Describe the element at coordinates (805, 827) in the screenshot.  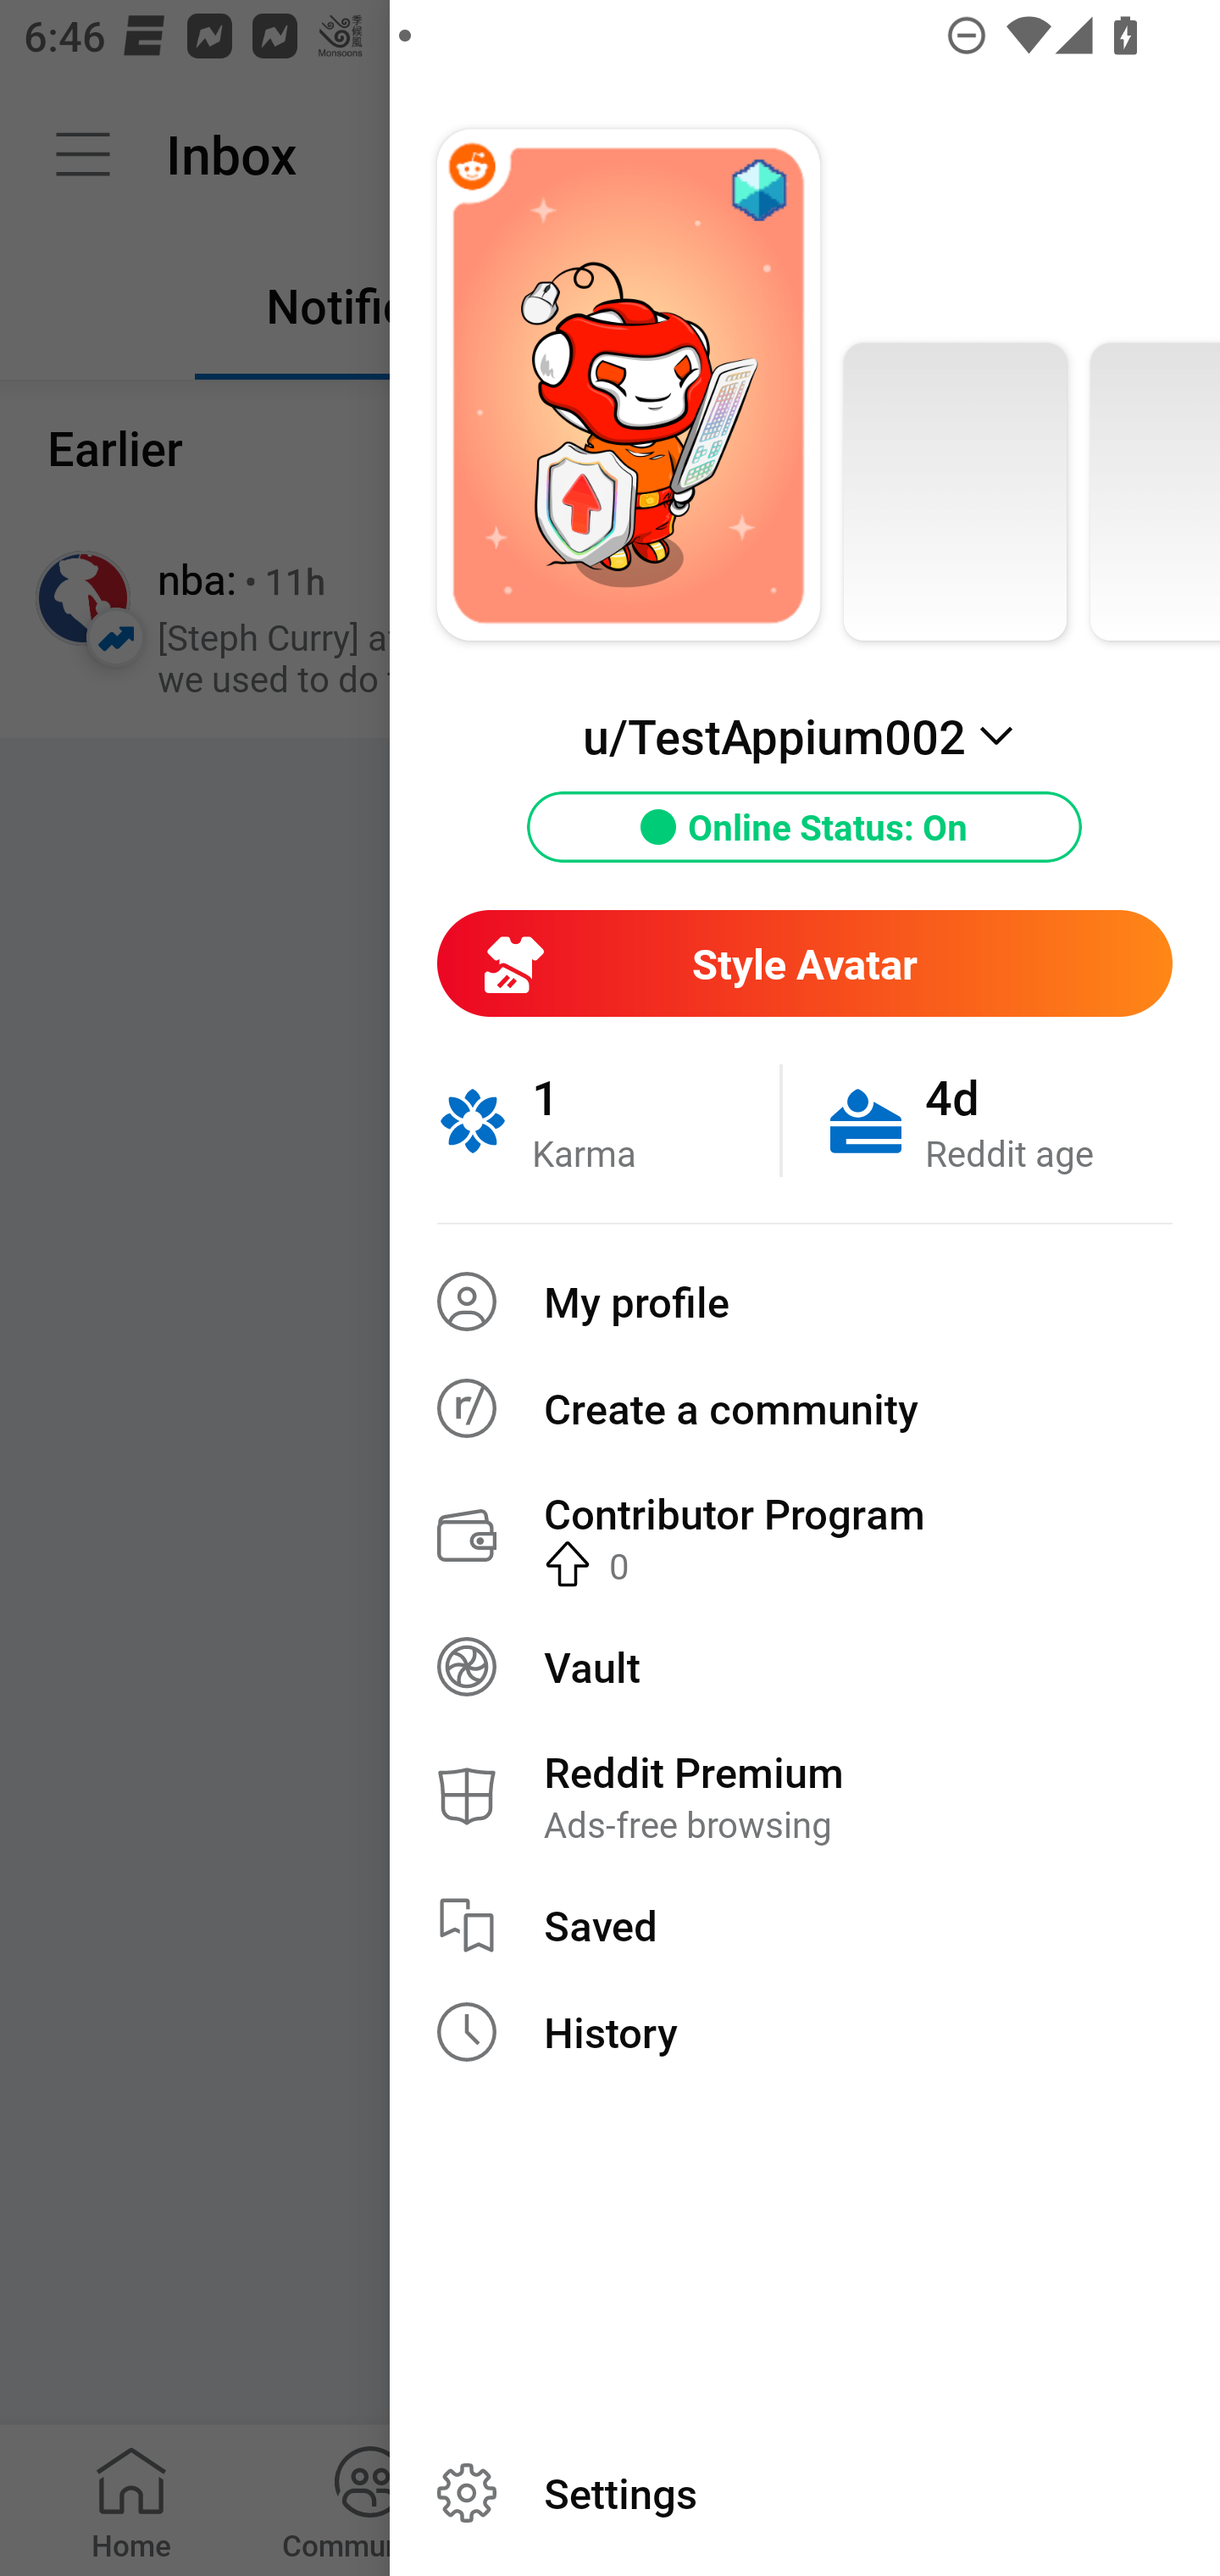
I see `Online Status: On` at that location.